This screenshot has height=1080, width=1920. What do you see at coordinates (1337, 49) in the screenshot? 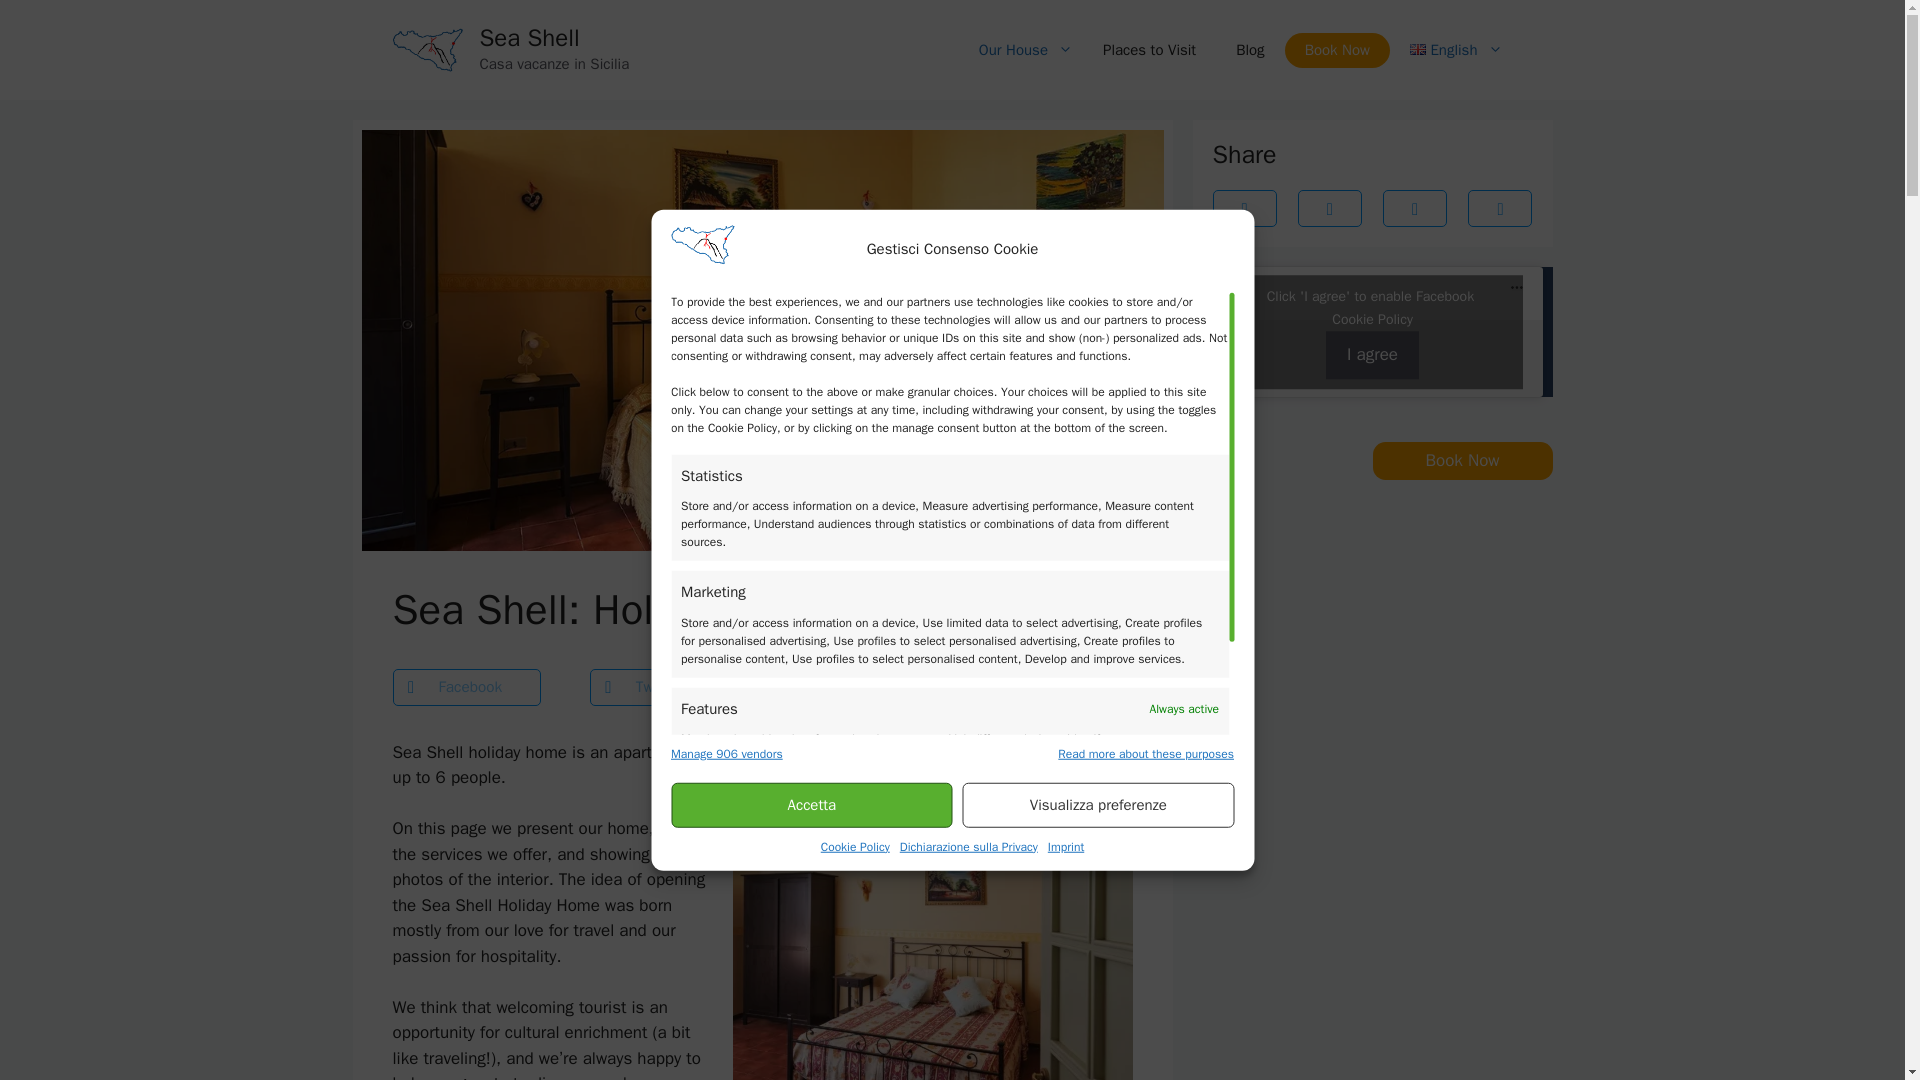
I see `Book Now` at bounding box center [1337, 49].